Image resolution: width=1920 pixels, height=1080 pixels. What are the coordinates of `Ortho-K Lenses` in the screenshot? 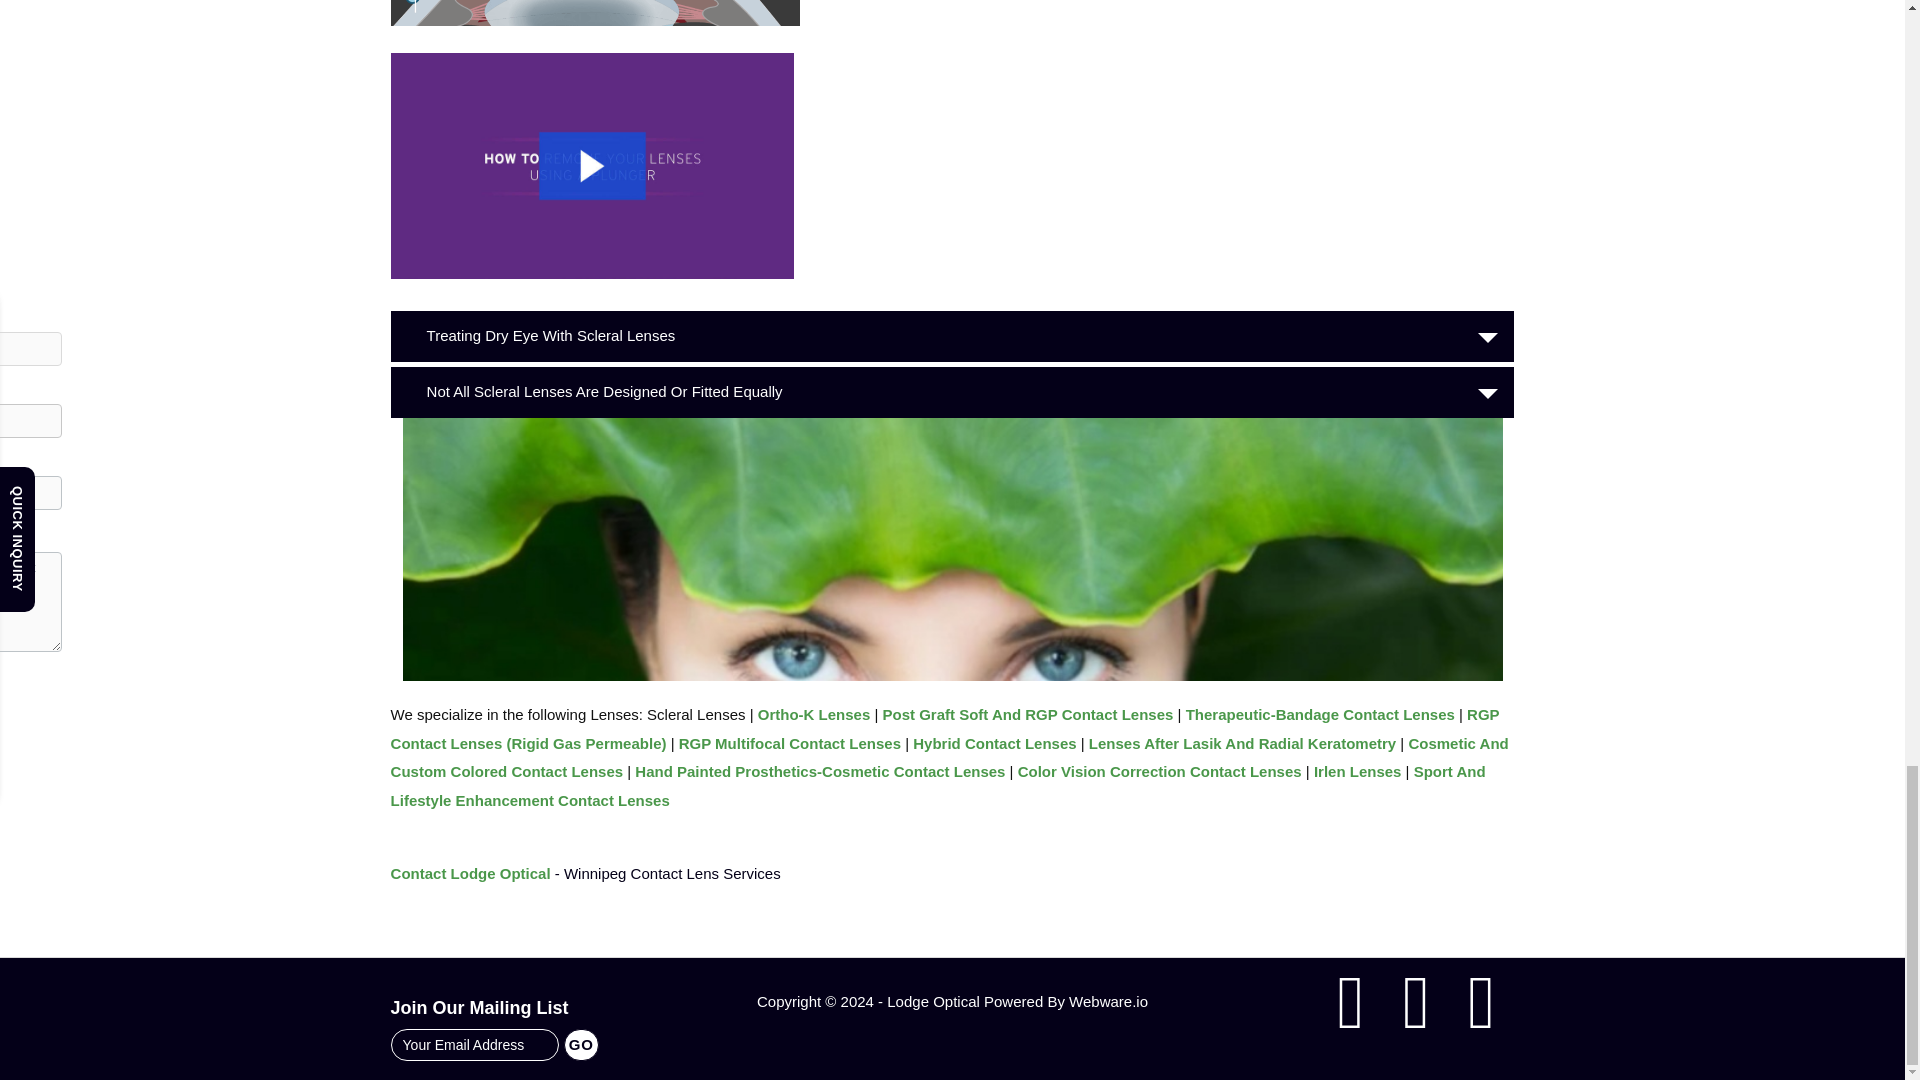 It's located at (816, 714).